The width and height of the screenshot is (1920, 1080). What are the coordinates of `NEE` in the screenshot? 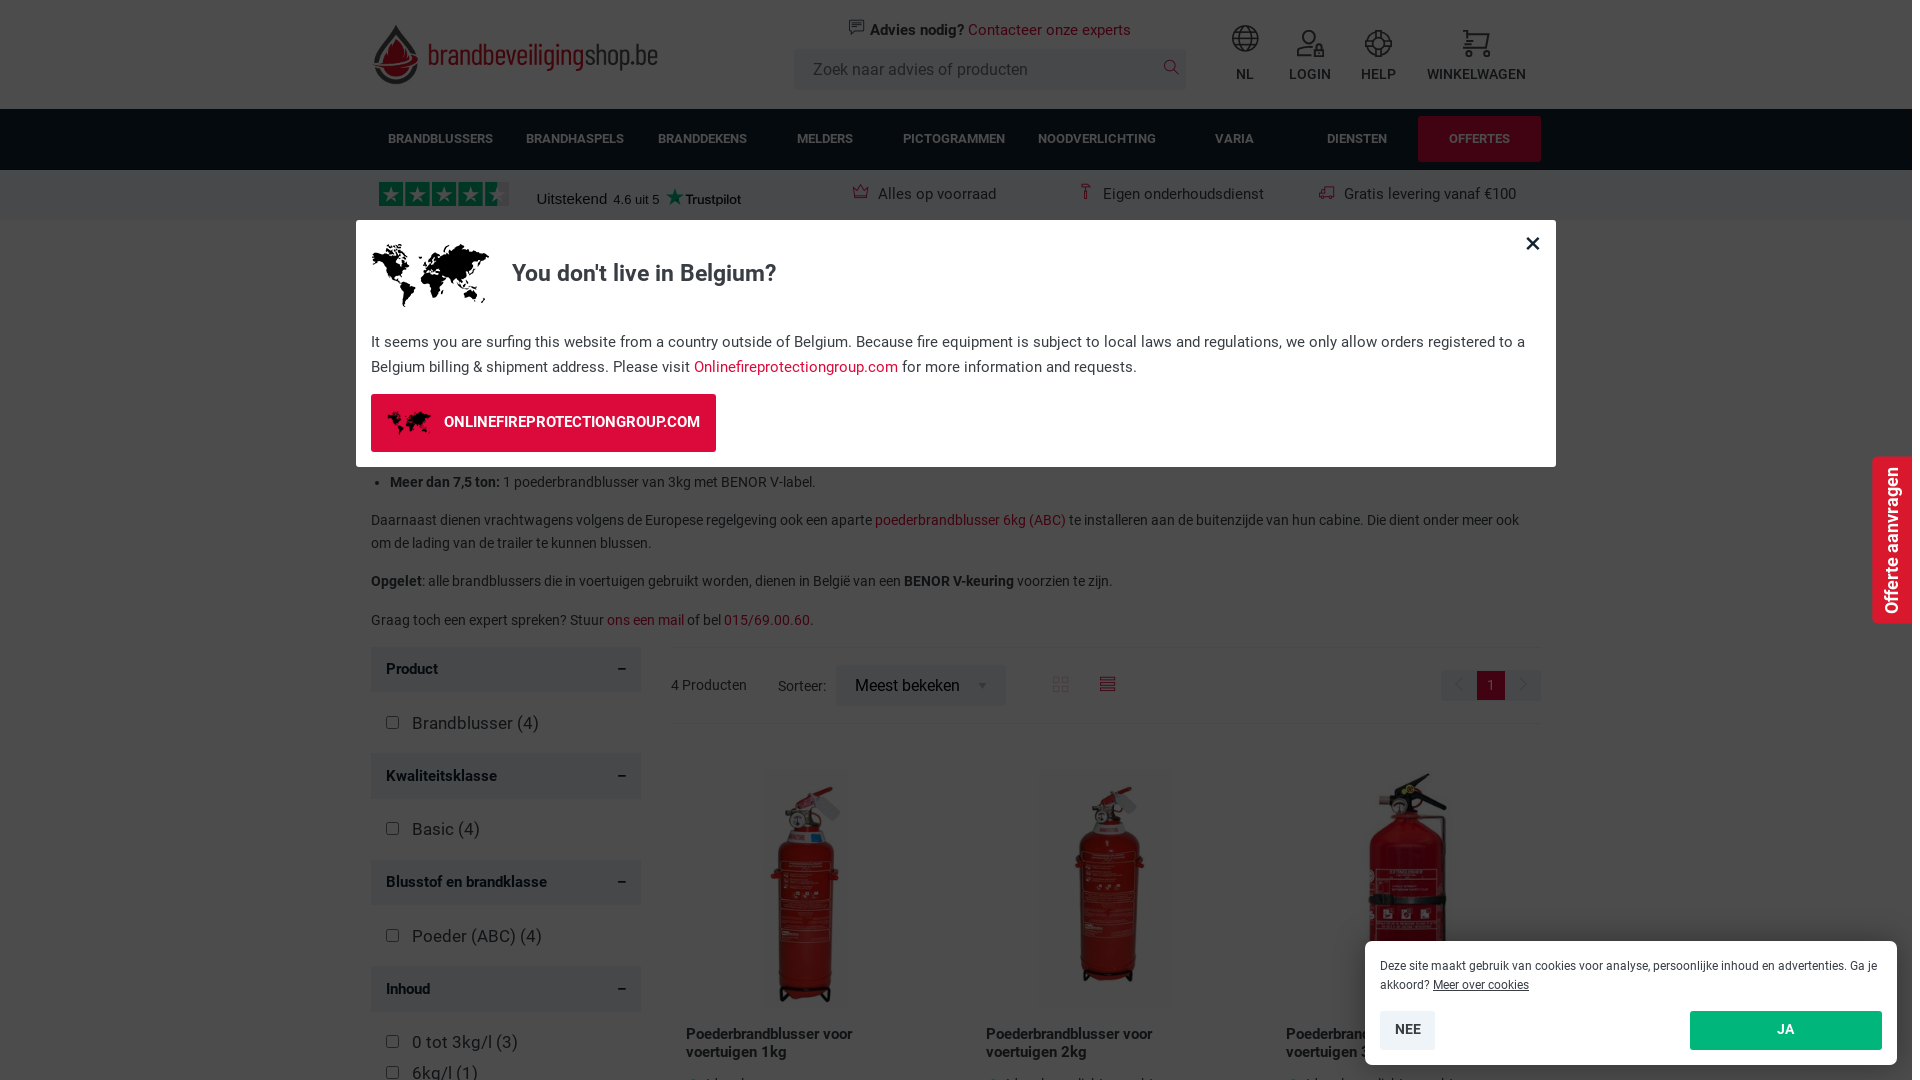 It's located at (1408, 1030).